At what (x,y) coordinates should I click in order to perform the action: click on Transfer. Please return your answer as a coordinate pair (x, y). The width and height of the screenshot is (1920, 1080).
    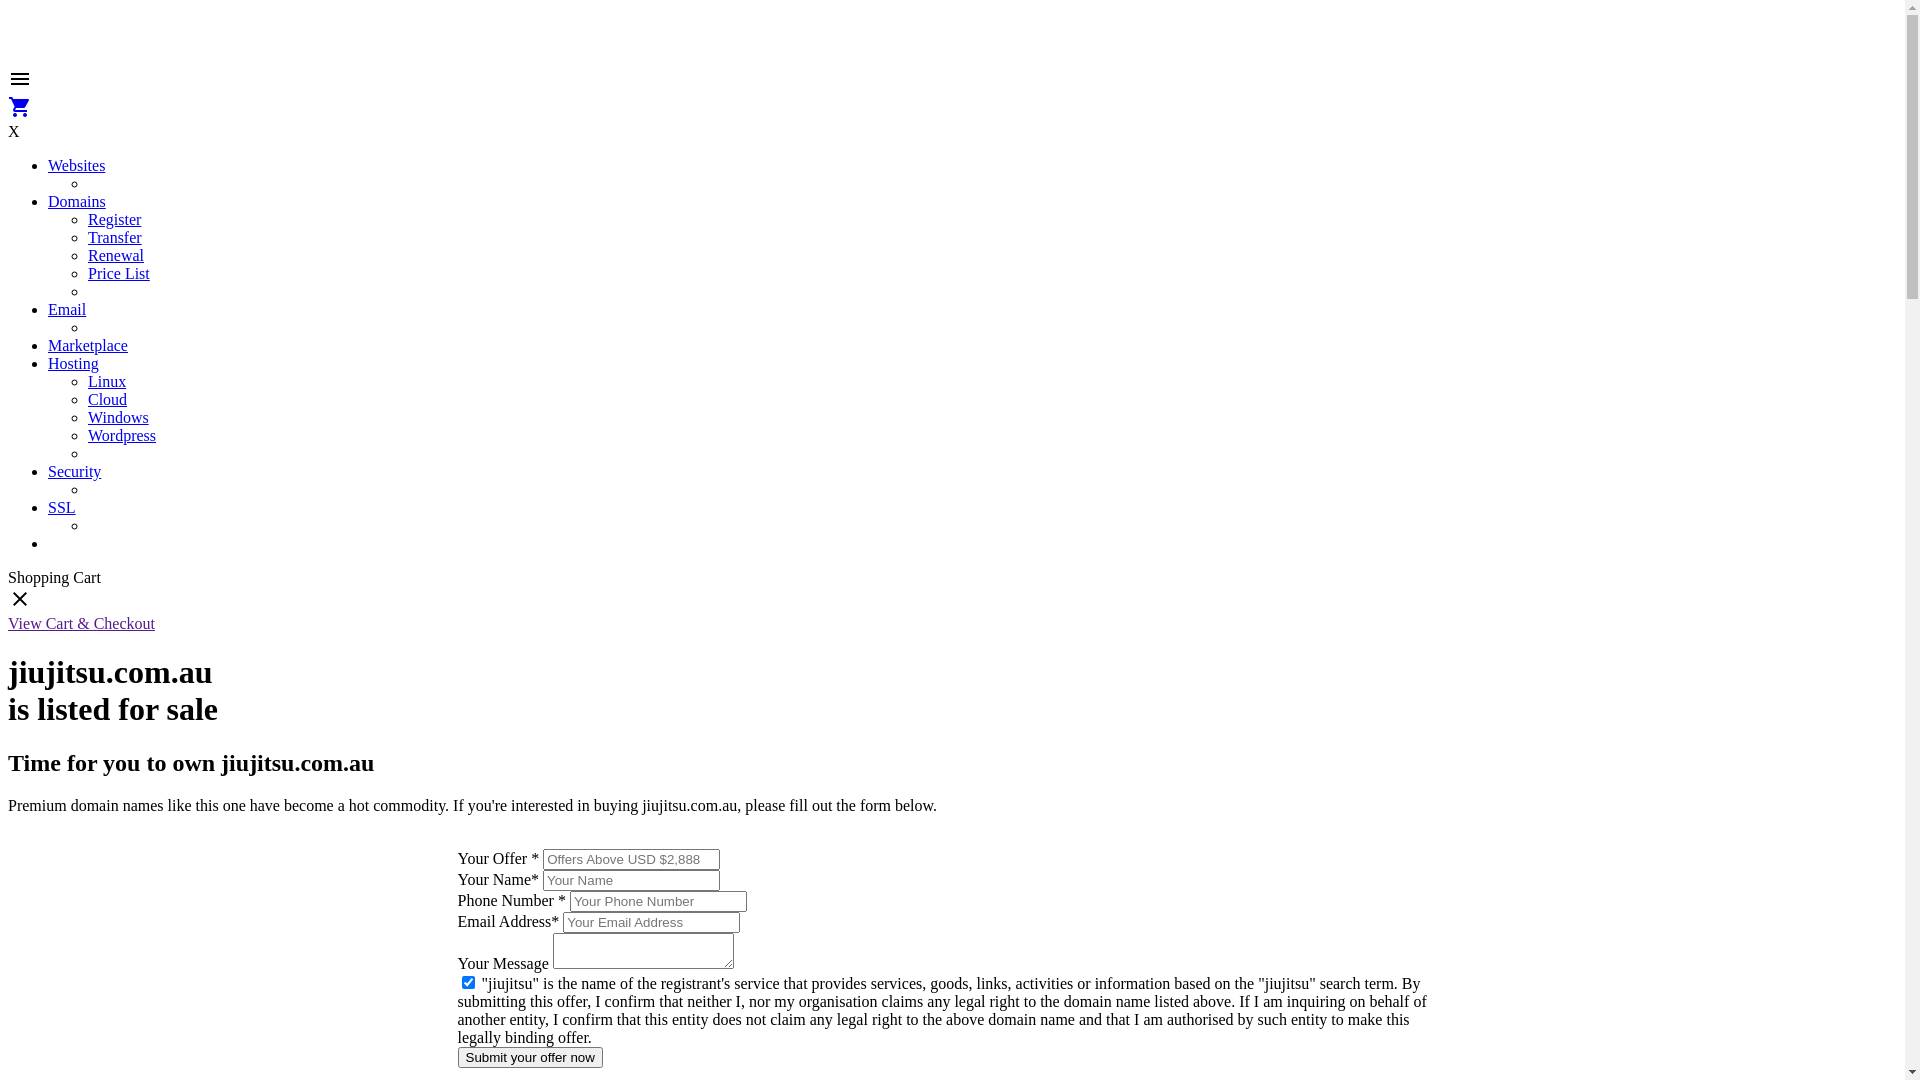
    Looking at the image, I should click on (115, 238).